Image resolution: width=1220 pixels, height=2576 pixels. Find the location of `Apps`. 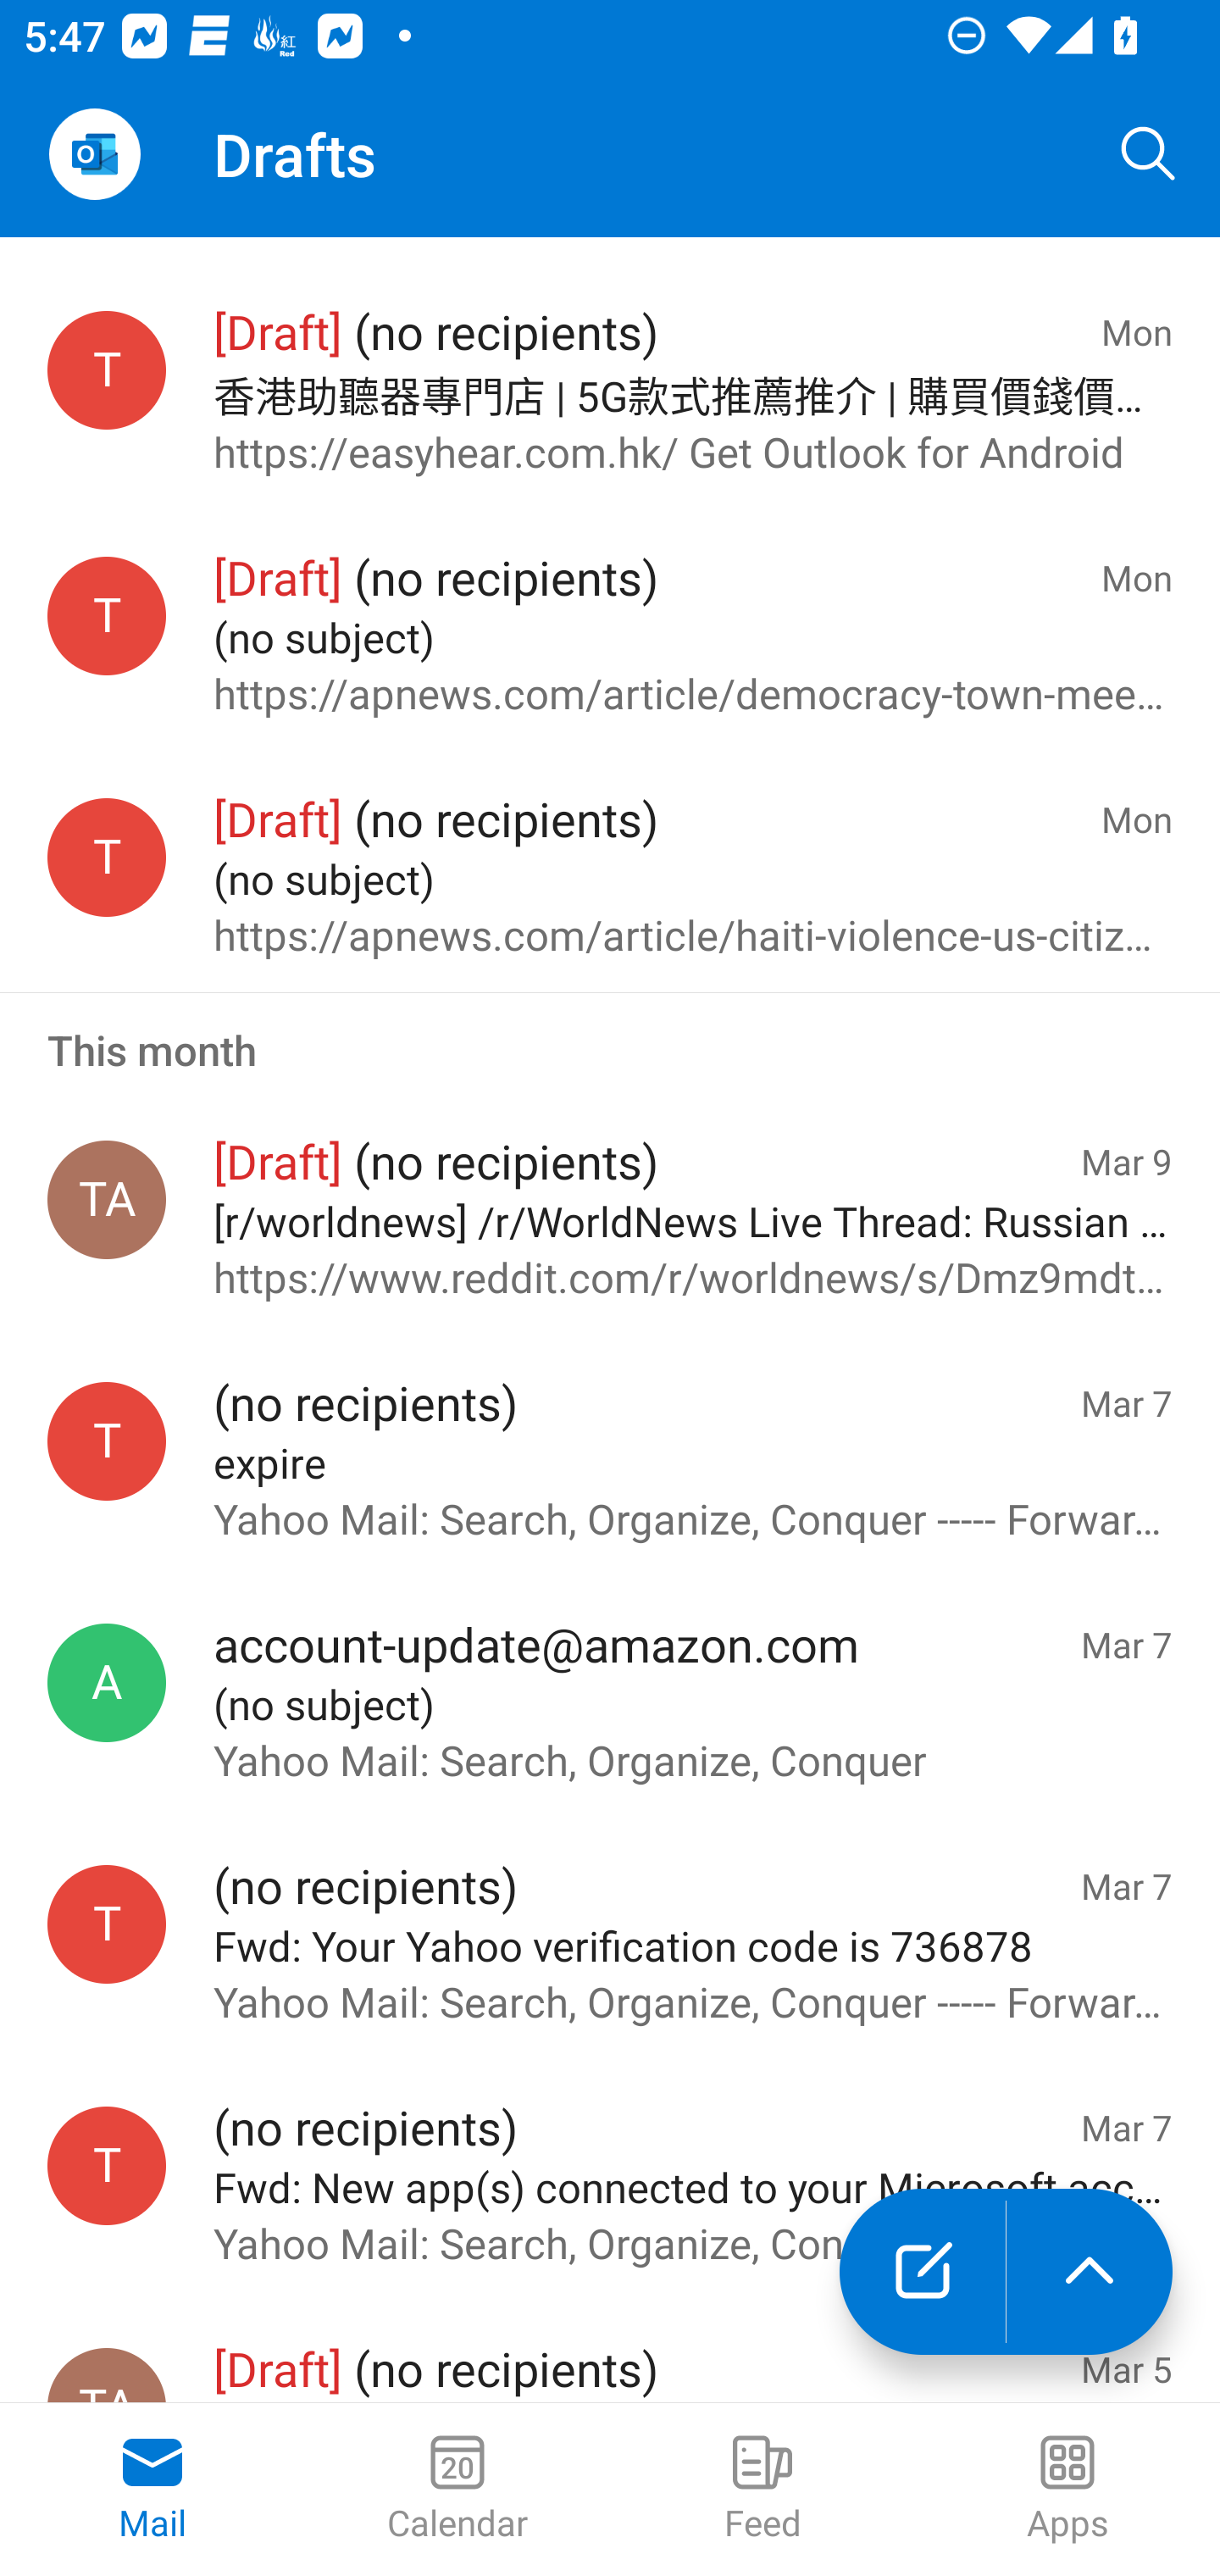

Apps is located at coordinates (1067, 2490).